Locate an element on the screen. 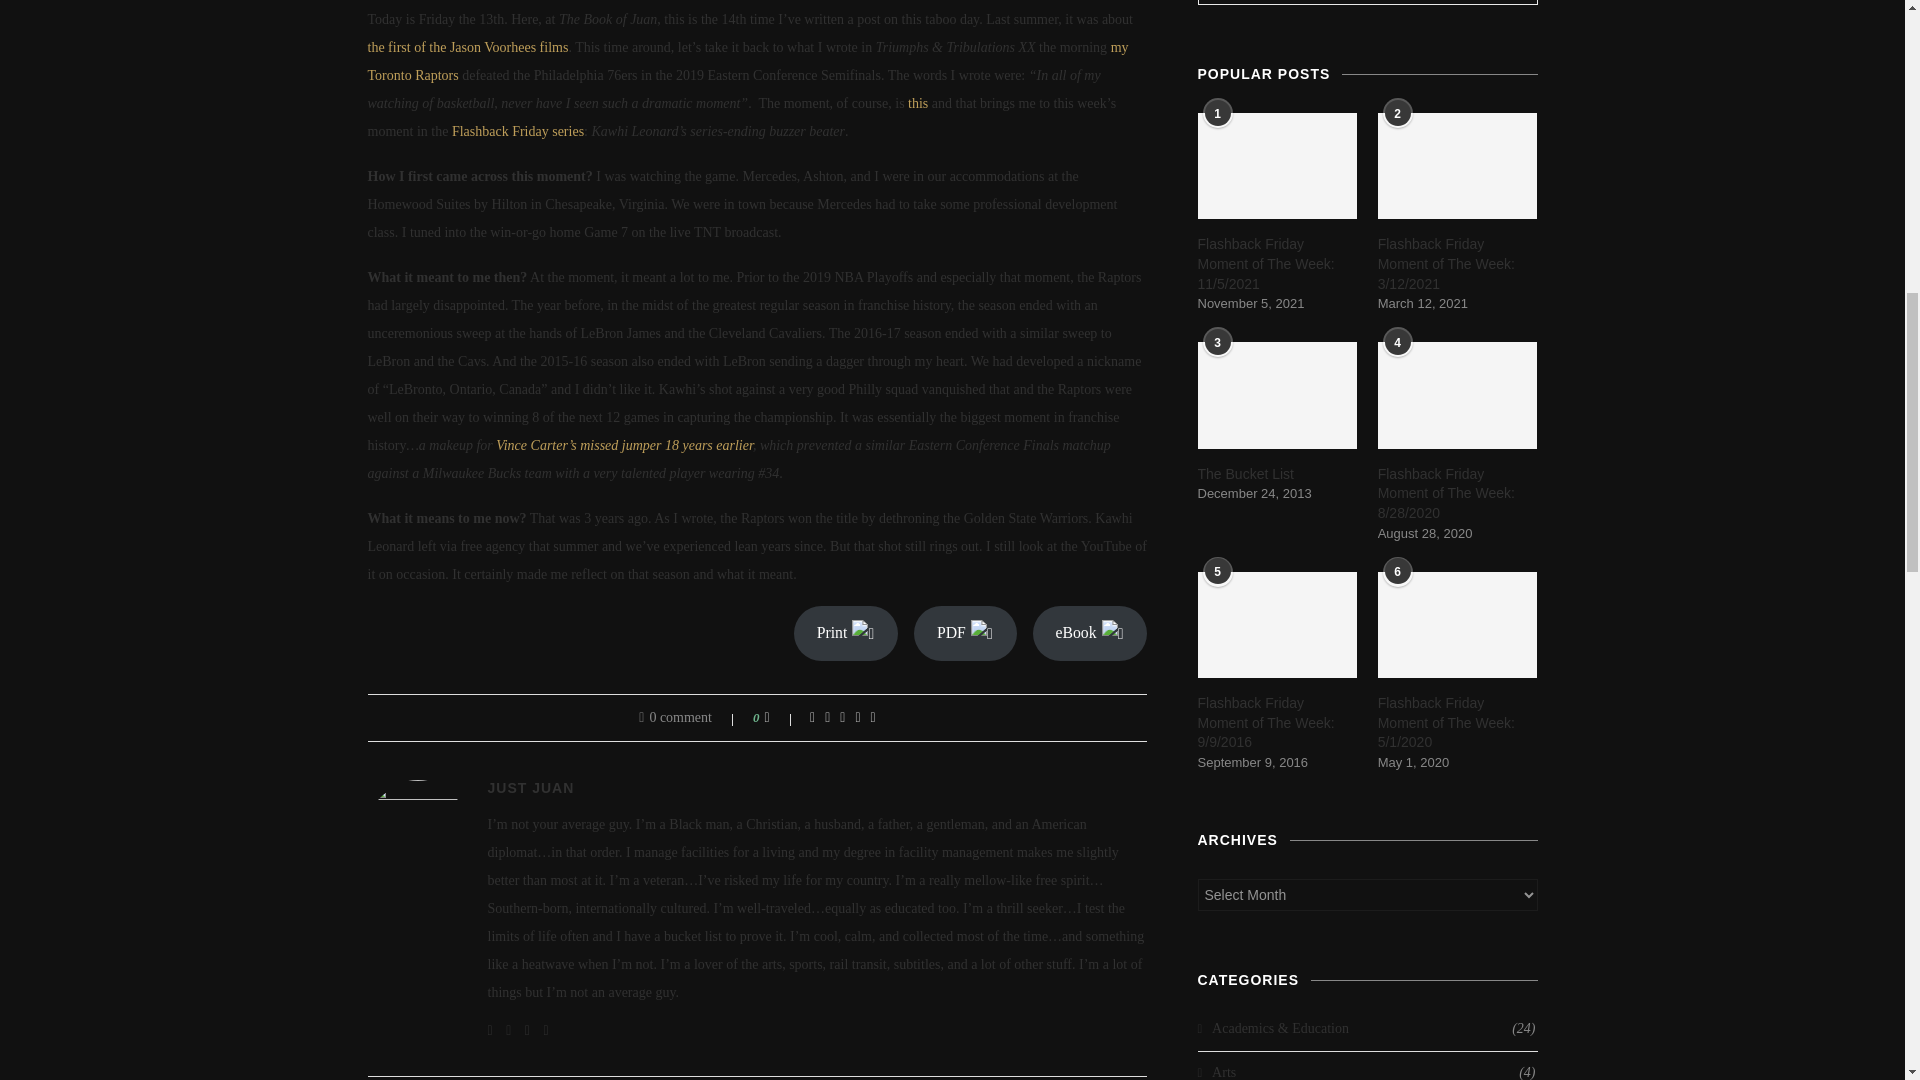 This screenshot has width=1920, height=1080. Author Just Juan is located at coordinates (530, 787).